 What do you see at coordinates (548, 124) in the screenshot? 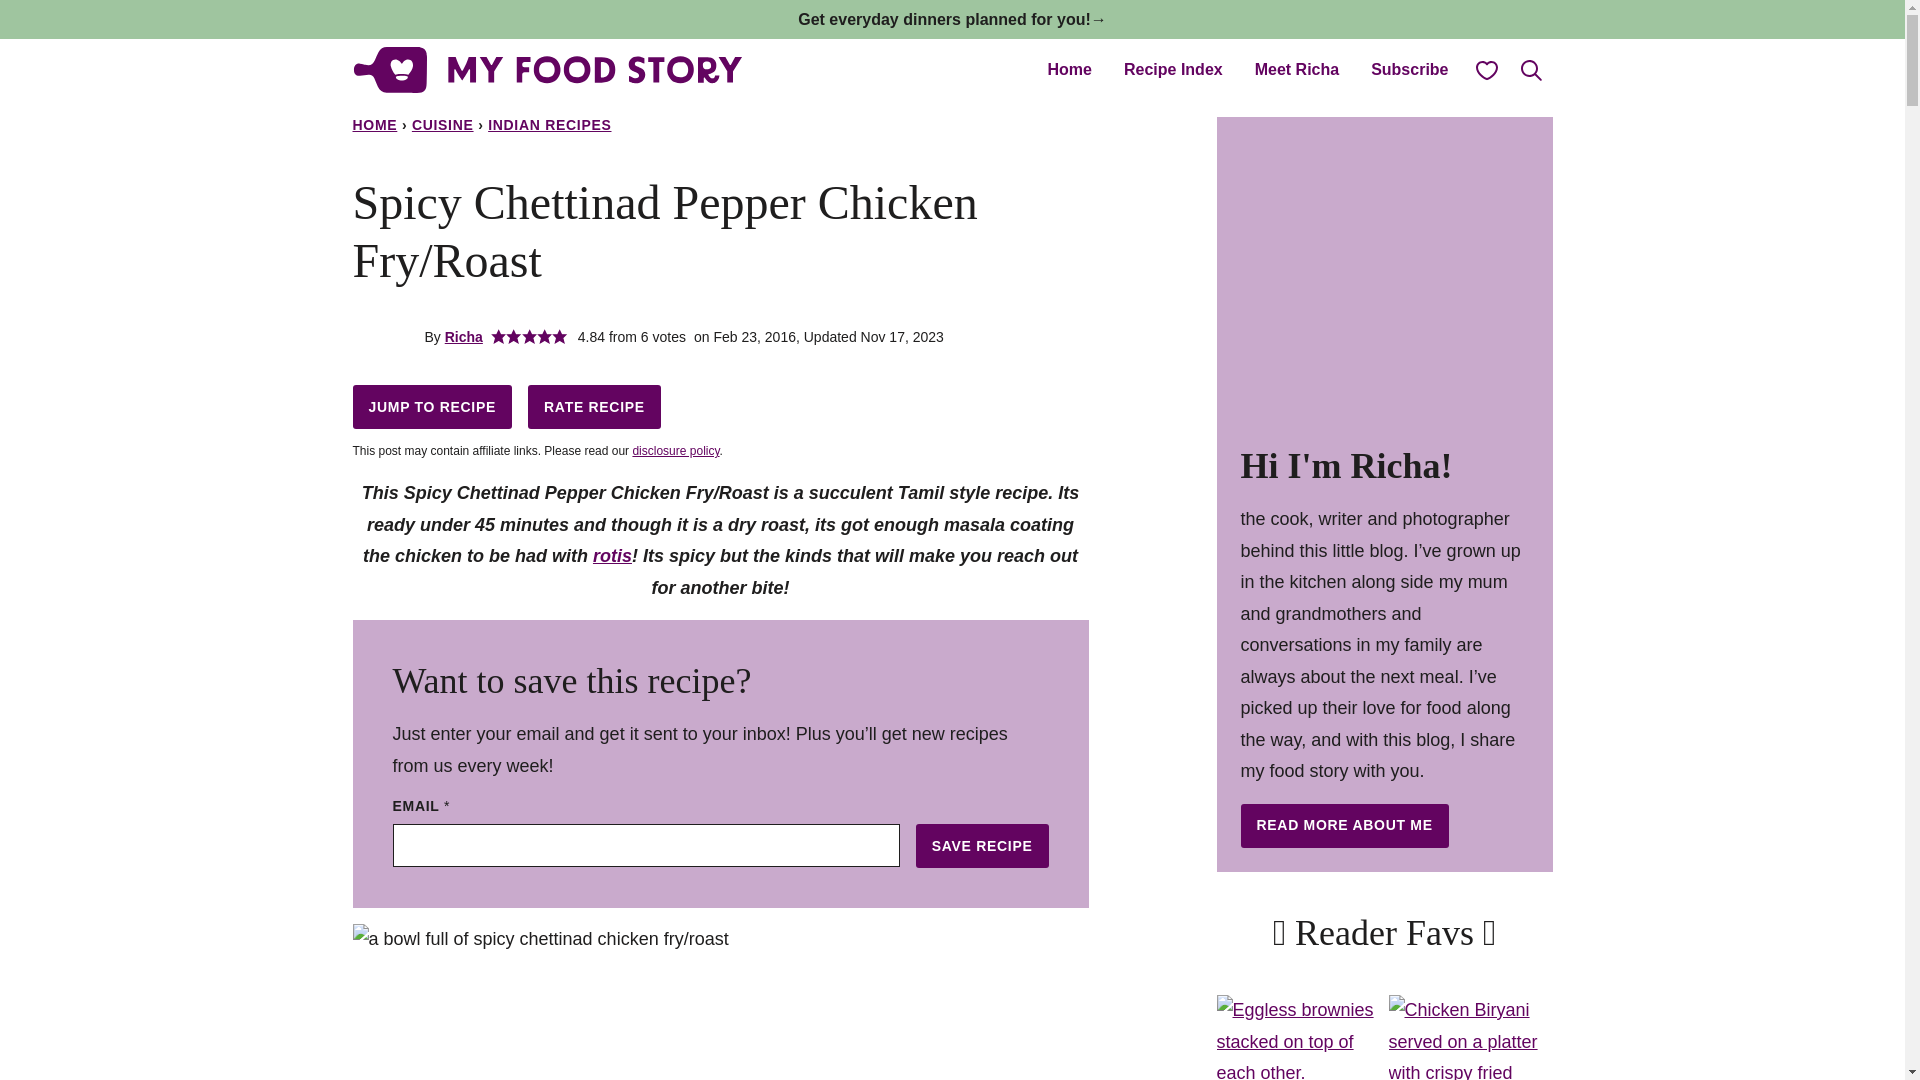
I see `INDIAN RECIPES` at bounding box center [548, 124].